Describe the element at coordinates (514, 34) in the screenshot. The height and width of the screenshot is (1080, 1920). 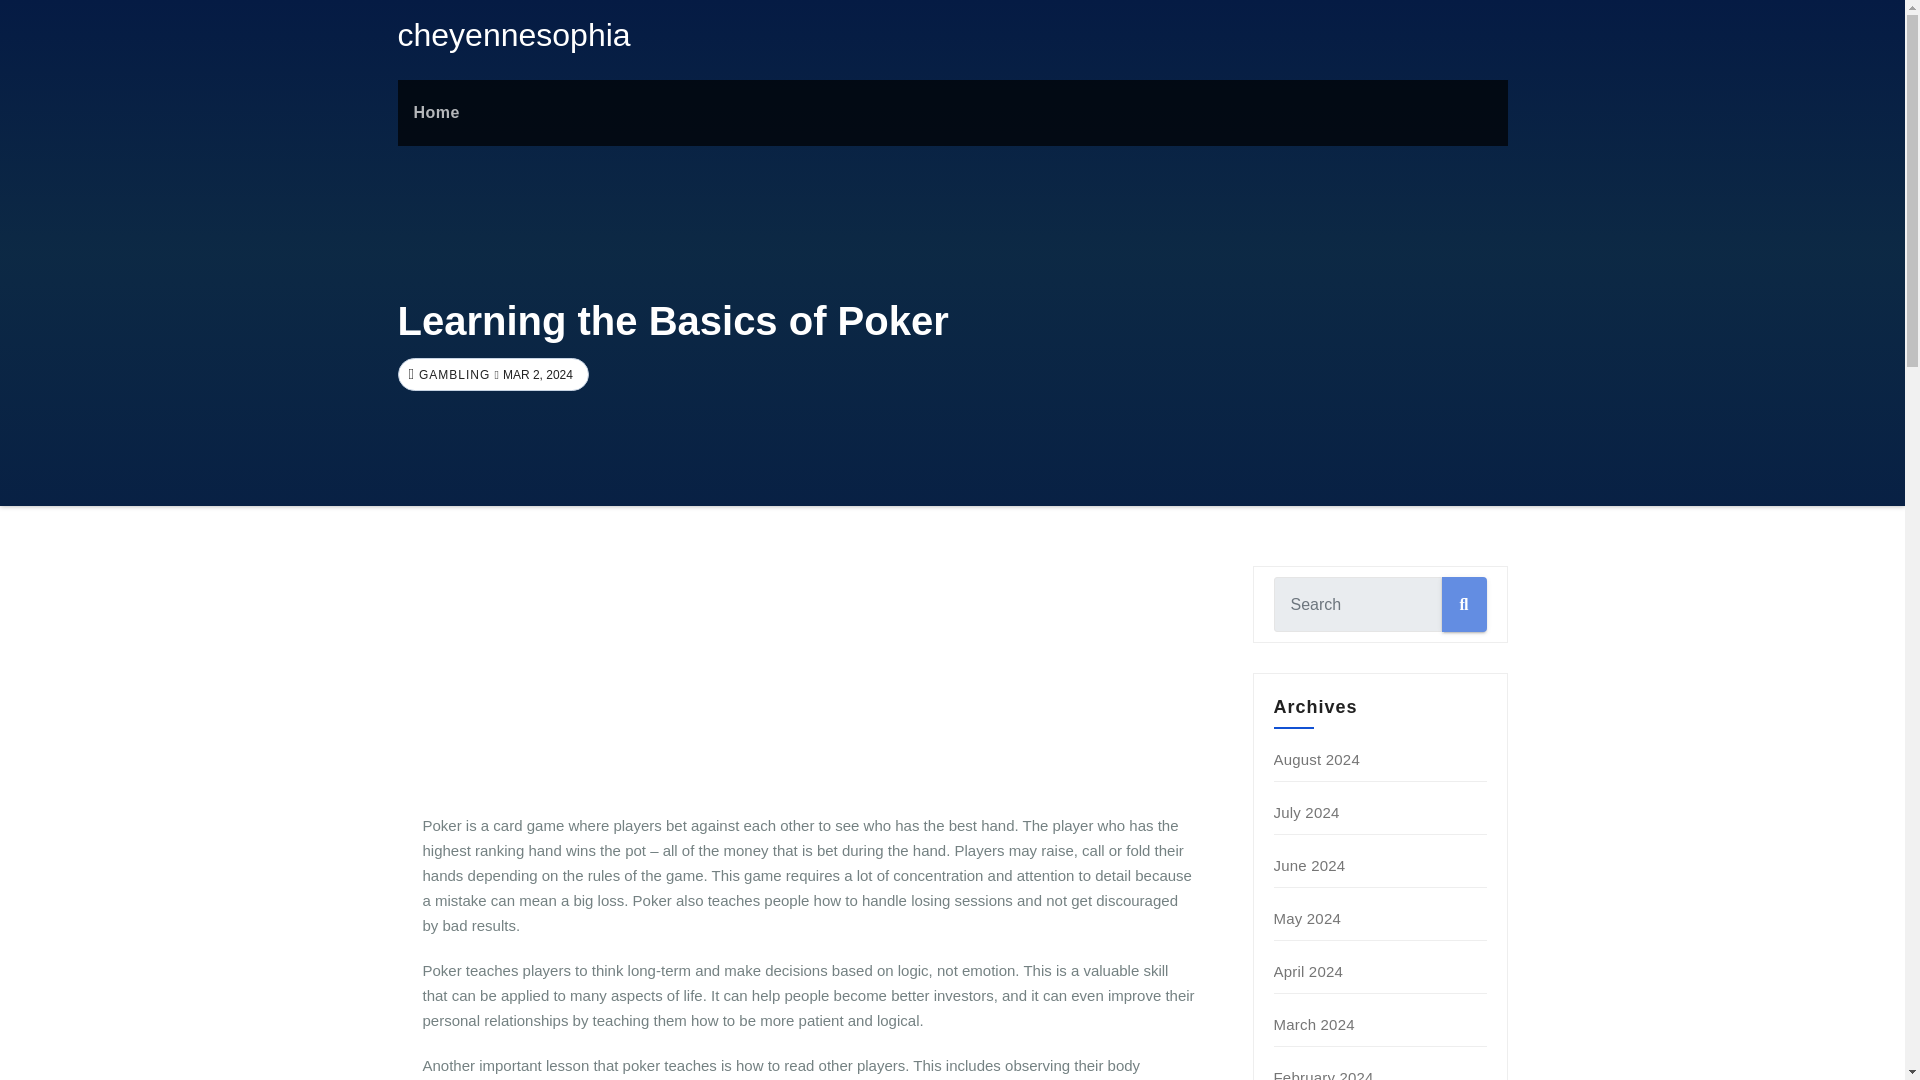
I see `cheyennesophia` at that location.